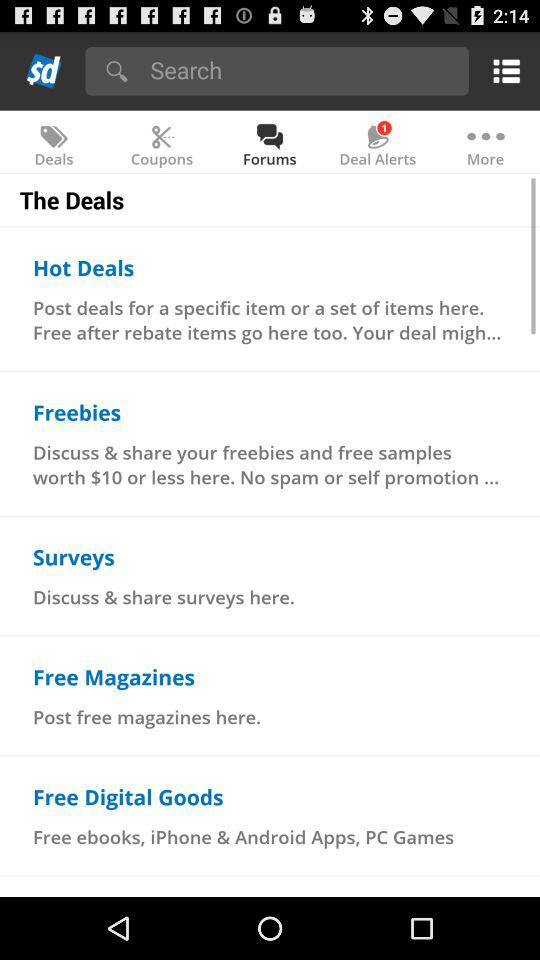 This screenshot has height=960, width=540. Describe the element at coordinates (84, 267) in the screenshot. I see `tap icon below the the deals item` at that location.